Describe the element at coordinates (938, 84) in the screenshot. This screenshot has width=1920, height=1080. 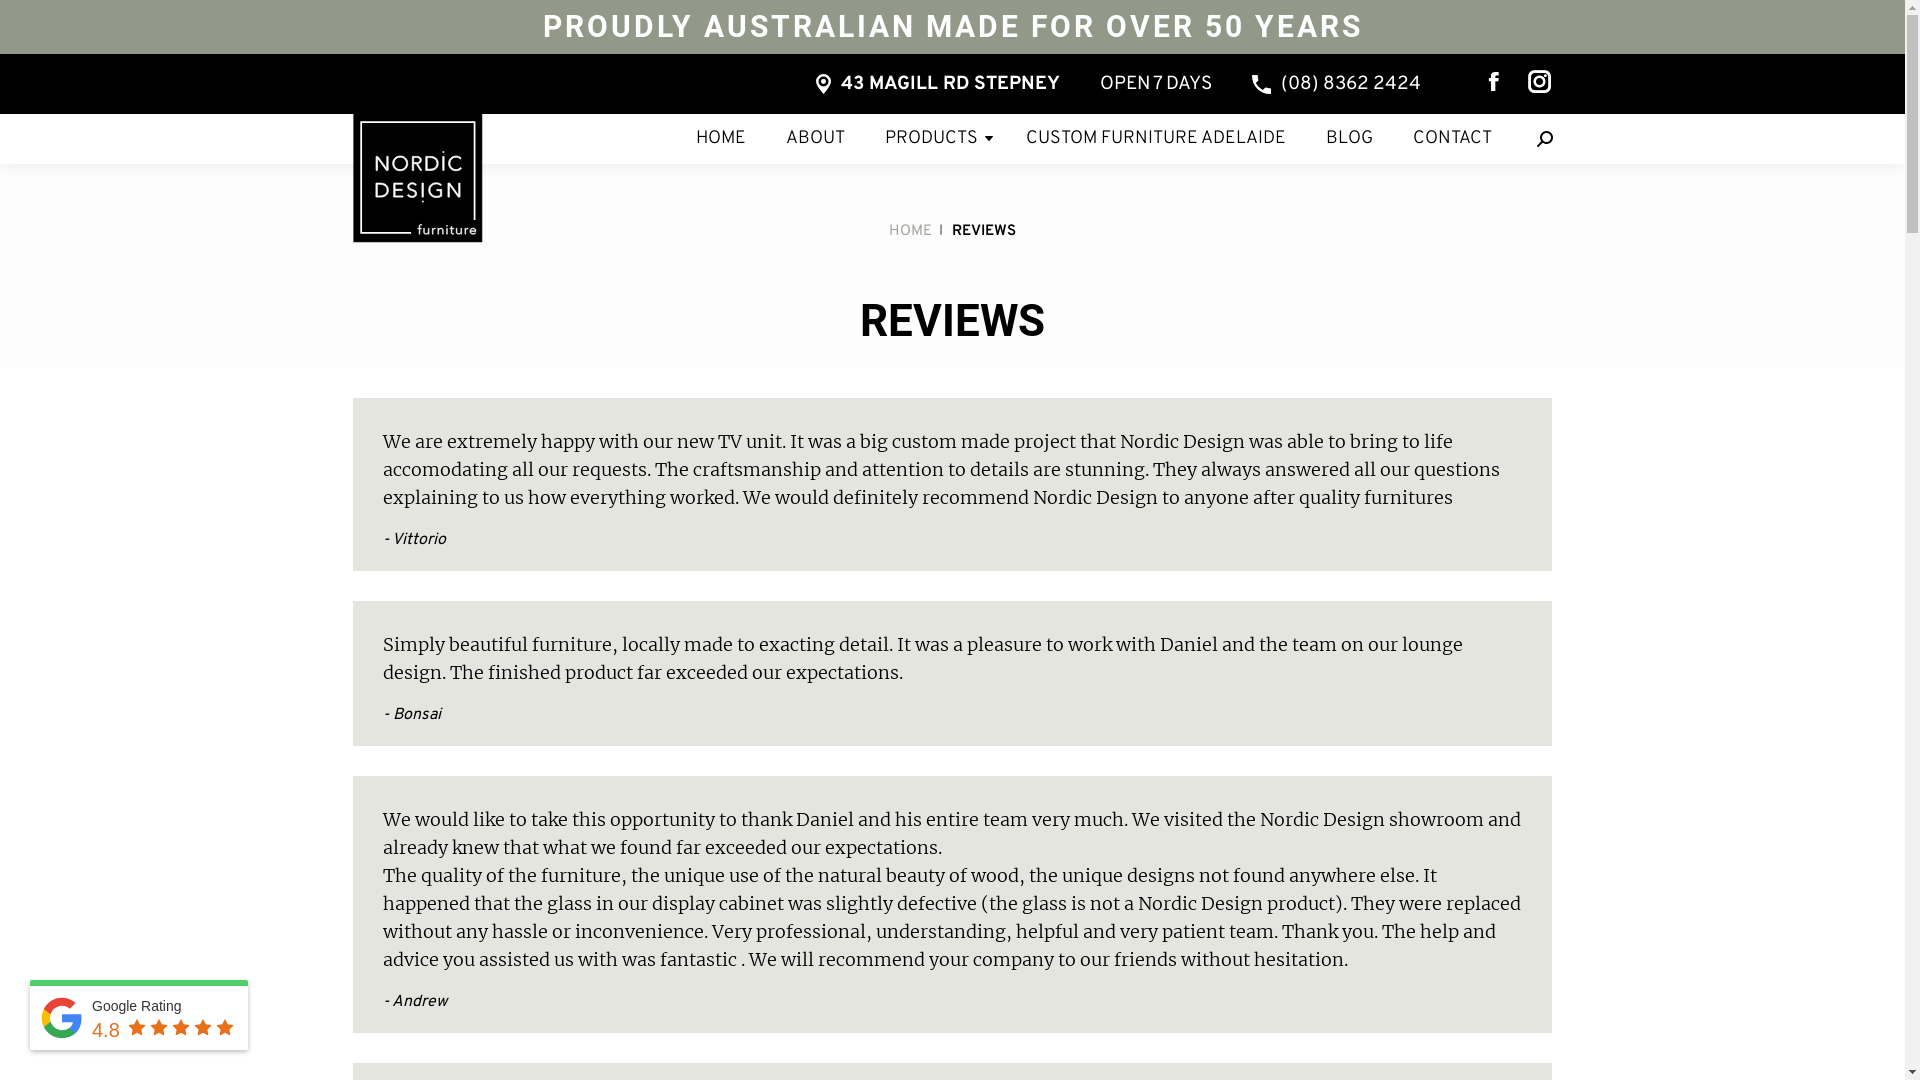
I see `43 MAGILL RD STEPNEY` at that location.